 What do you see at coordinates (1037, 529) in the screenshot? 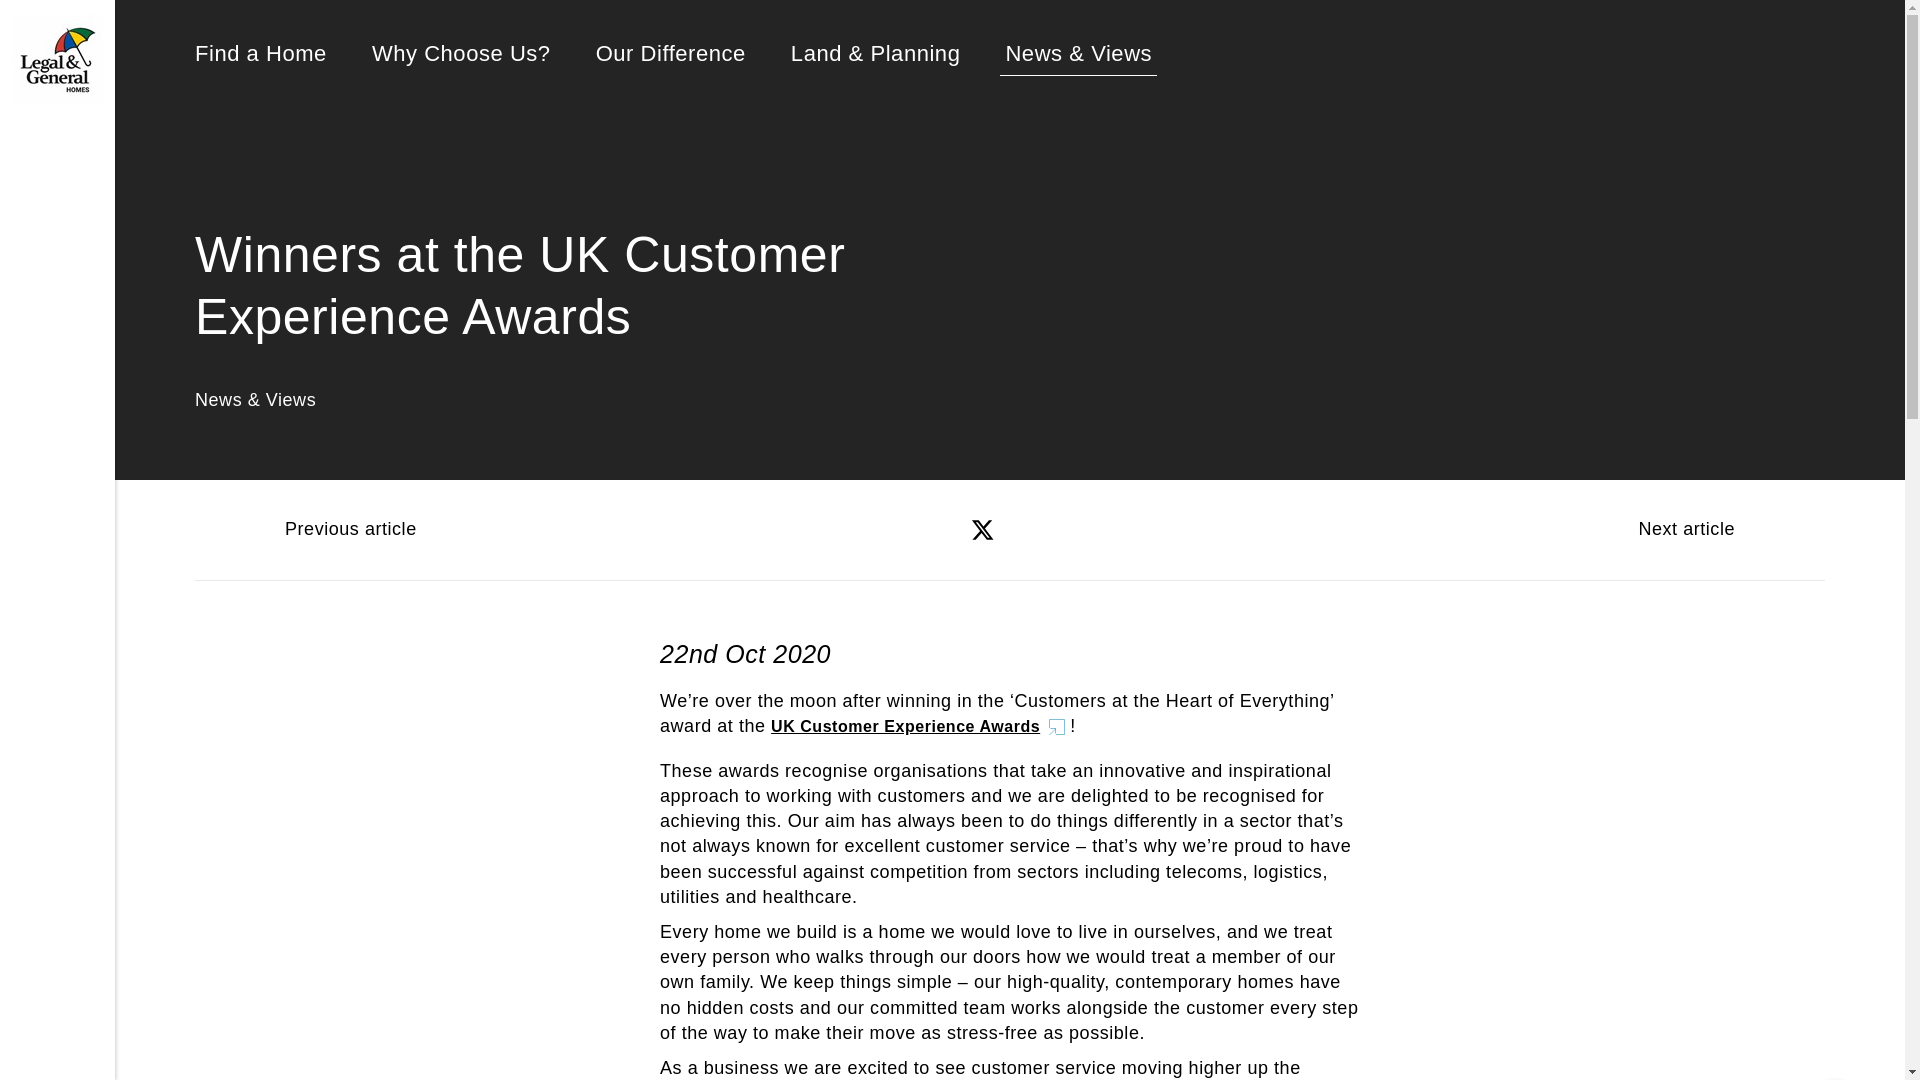
I see `Share to LinkedIn` at bounding box center [1037, 529].